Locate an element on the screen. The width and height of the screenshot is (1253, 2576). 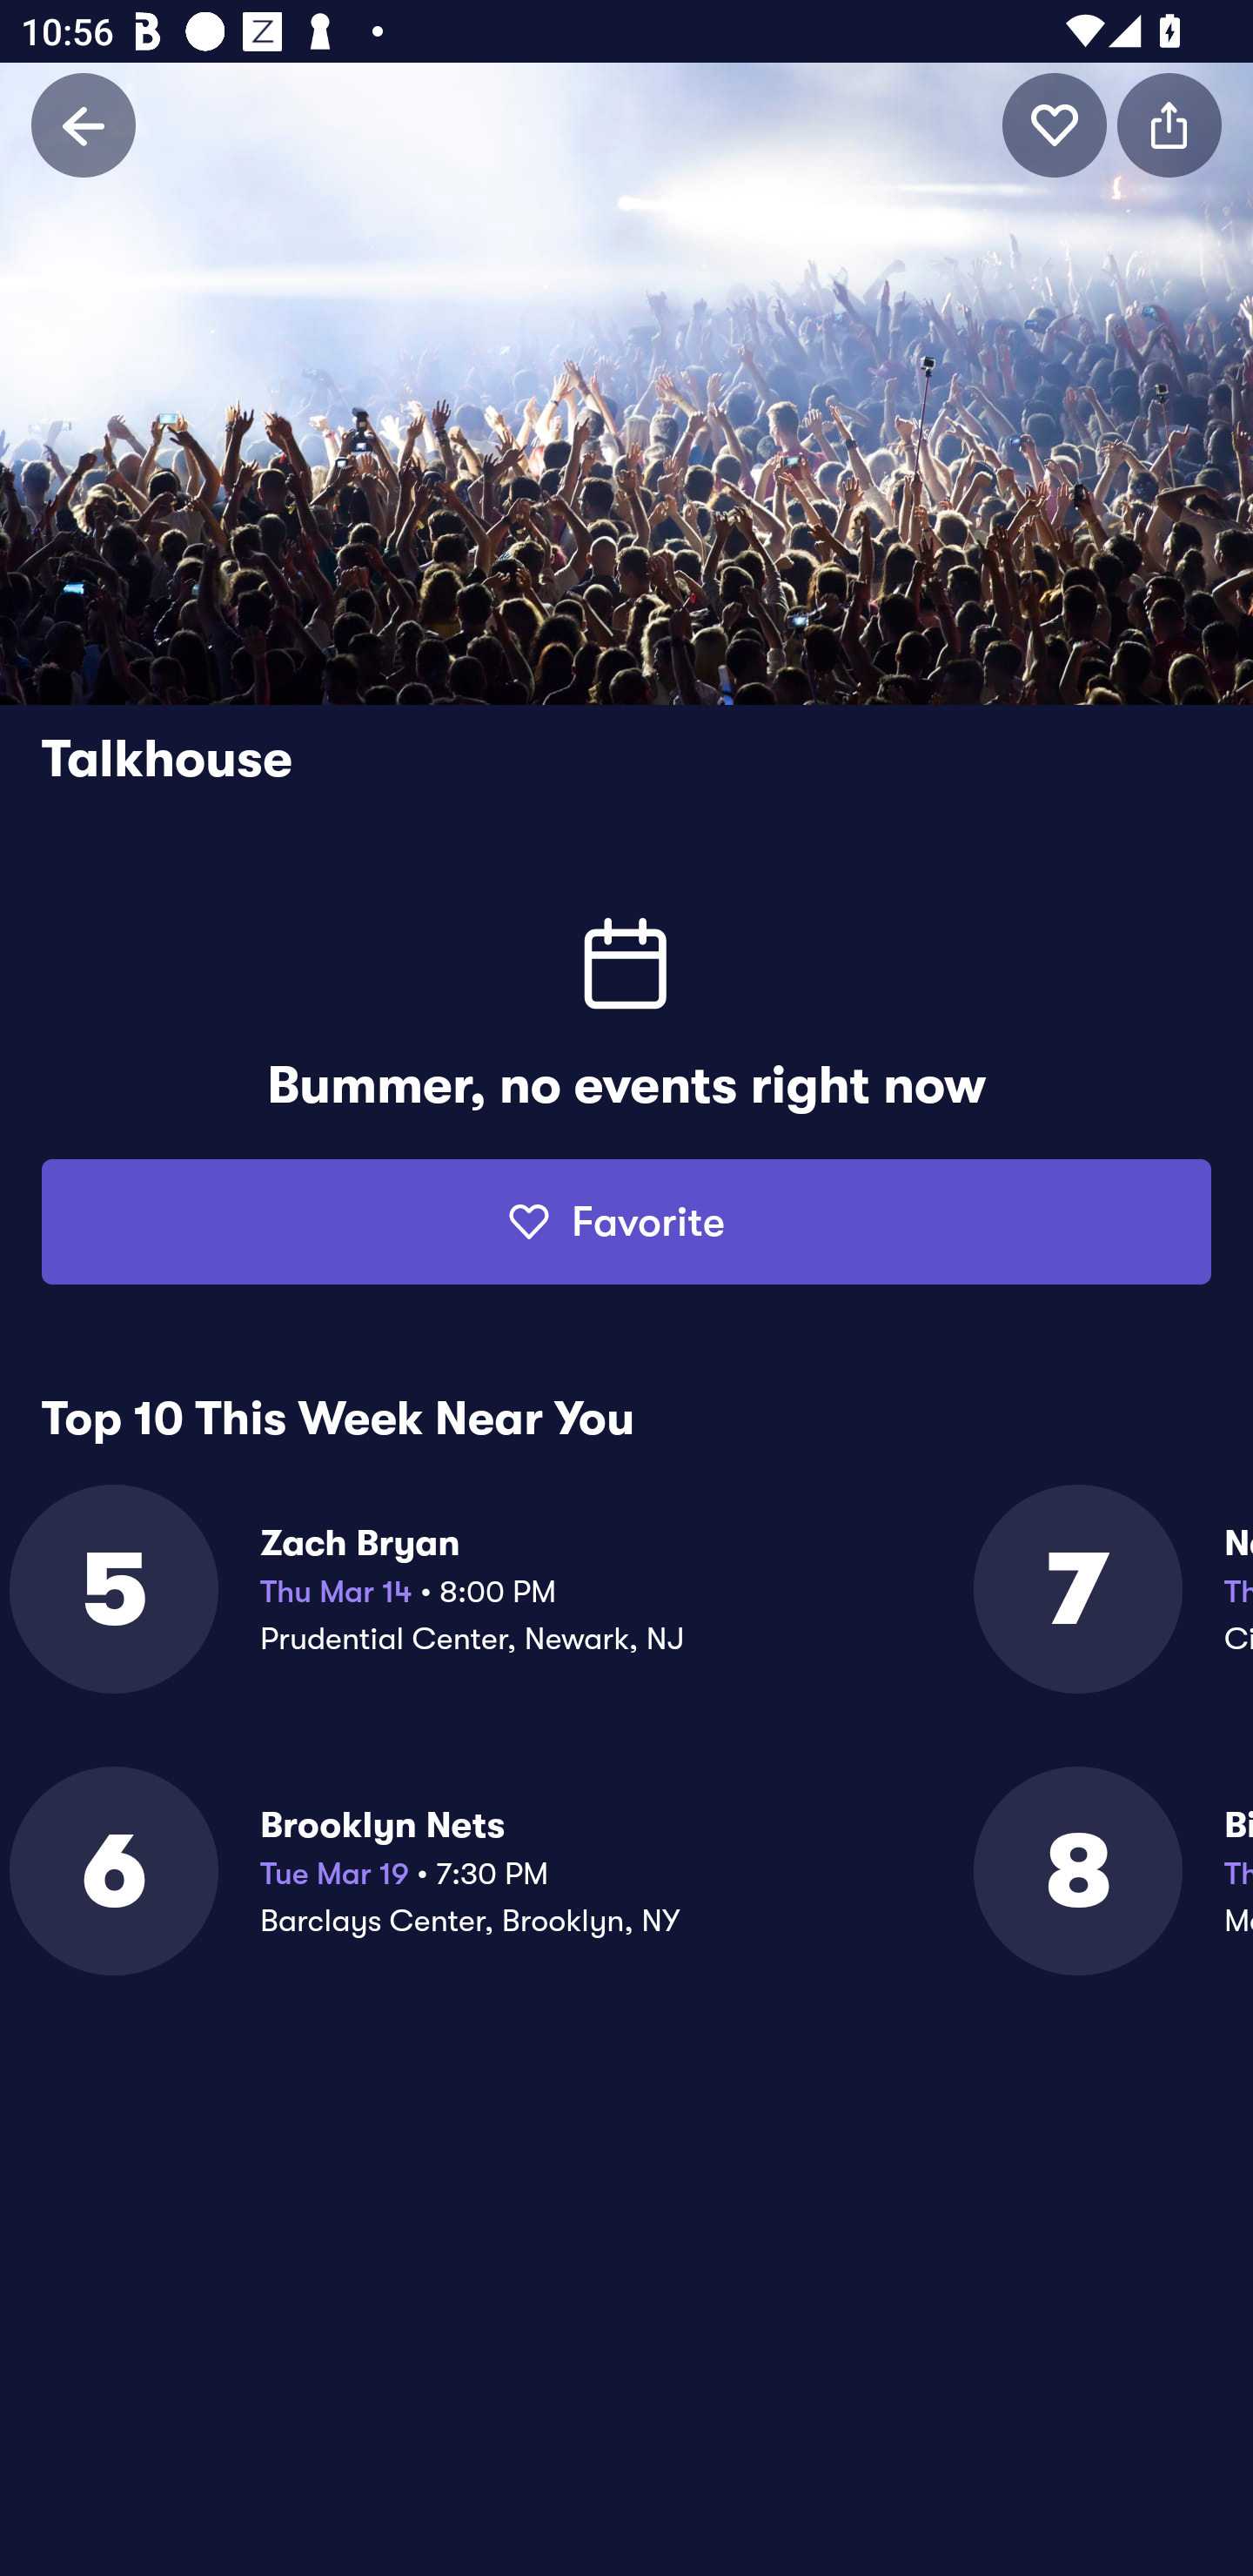
icon button is located at coordinates (1169, 124).